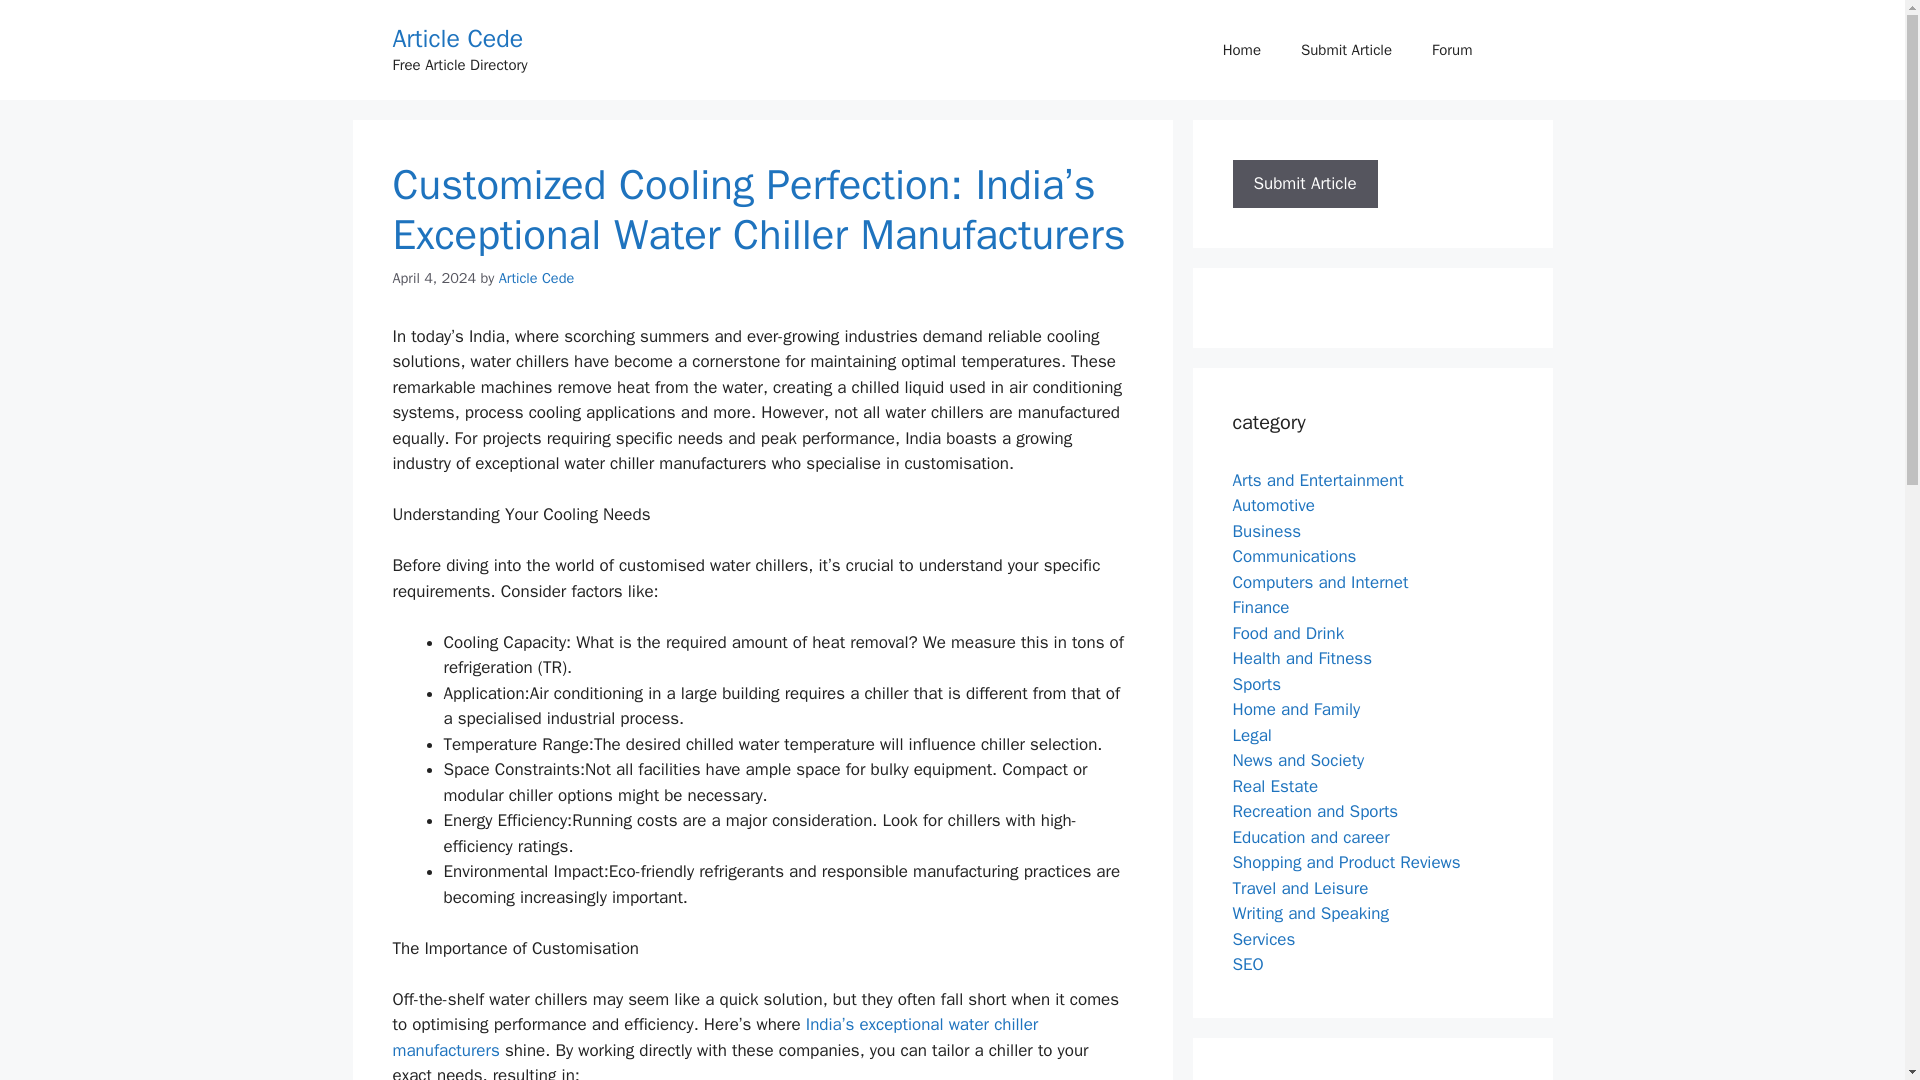 The width and height of the screenshot is (1920, 1080). What do you see at coordinates (1320, 582) in the screenshot?
I see `Computers and Internet` at bounding box center [1320, 582].